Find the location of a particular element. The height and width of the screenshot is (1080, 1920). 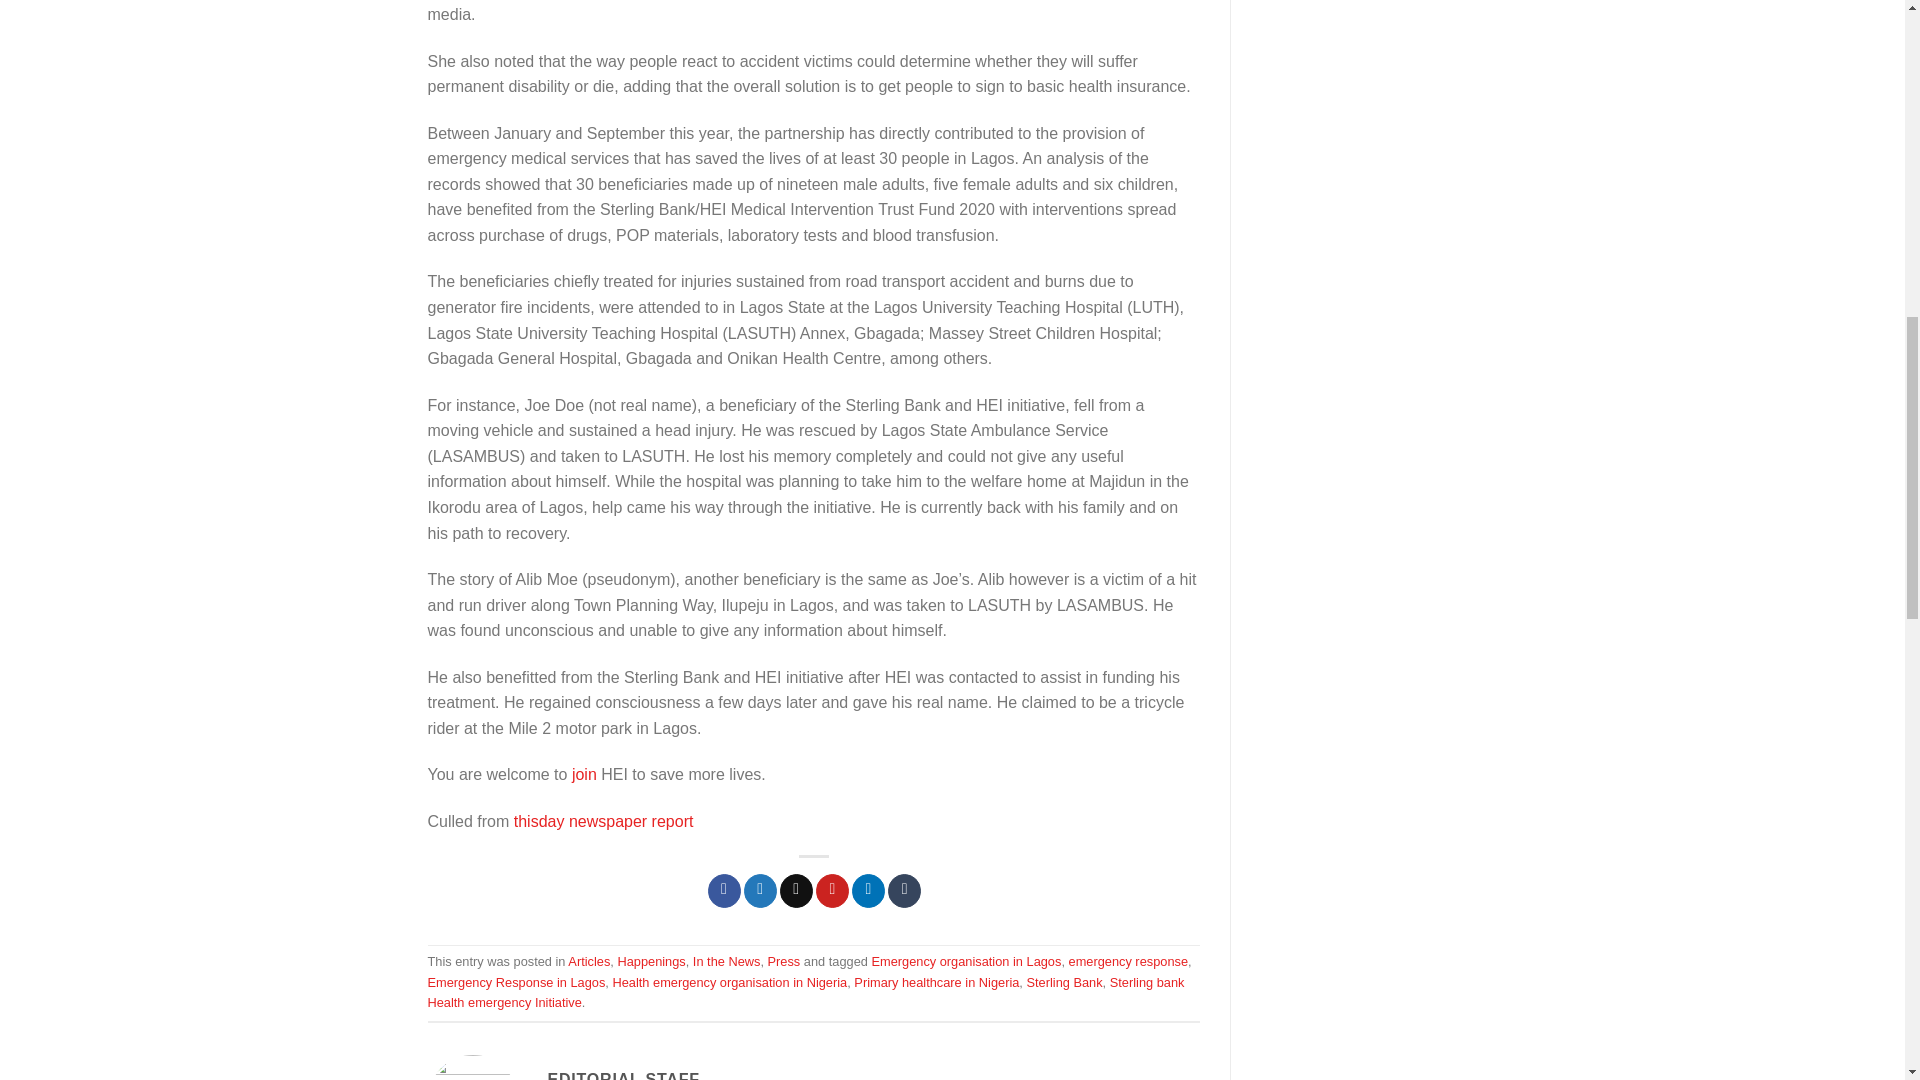

Share on Facebook is located at coordinates (724, 890).